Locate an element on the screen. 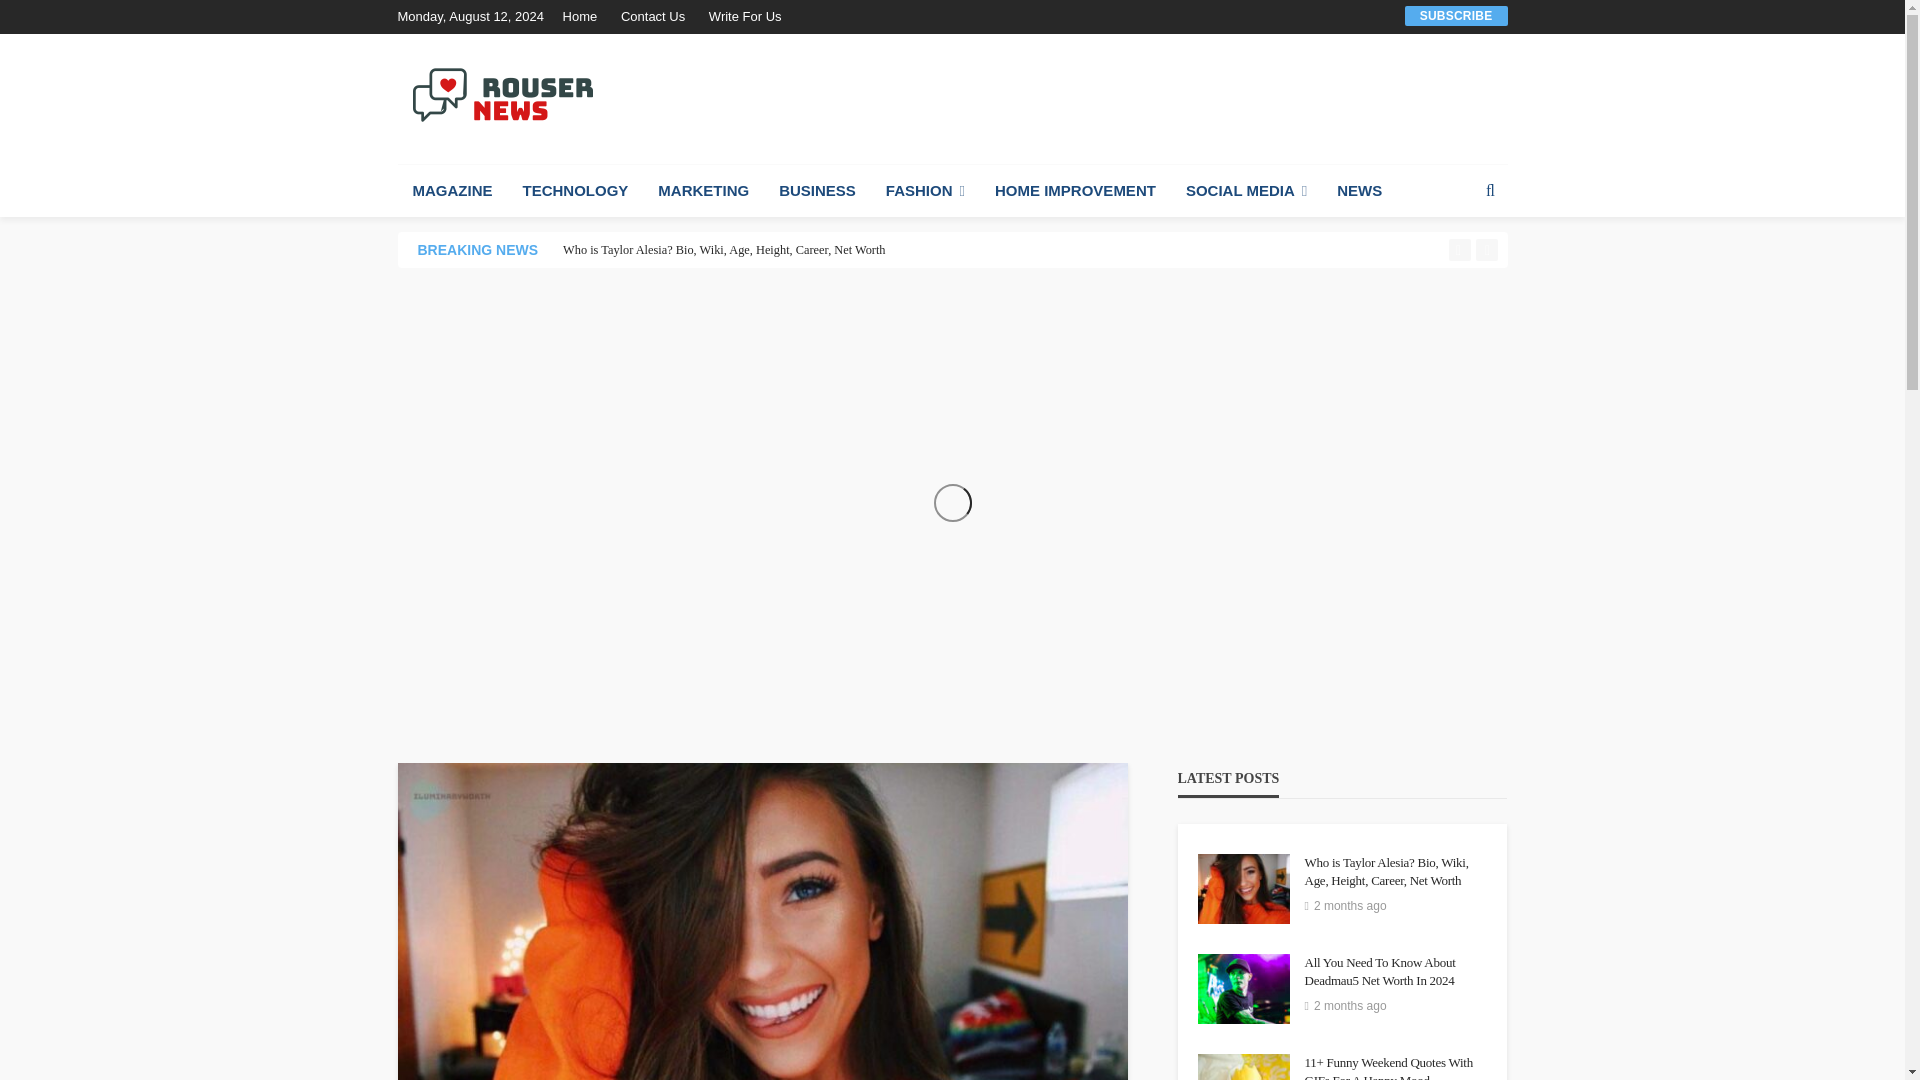 This screenshot has width=1920, height=1080. Write For Us is located at coordinates (744, 16).